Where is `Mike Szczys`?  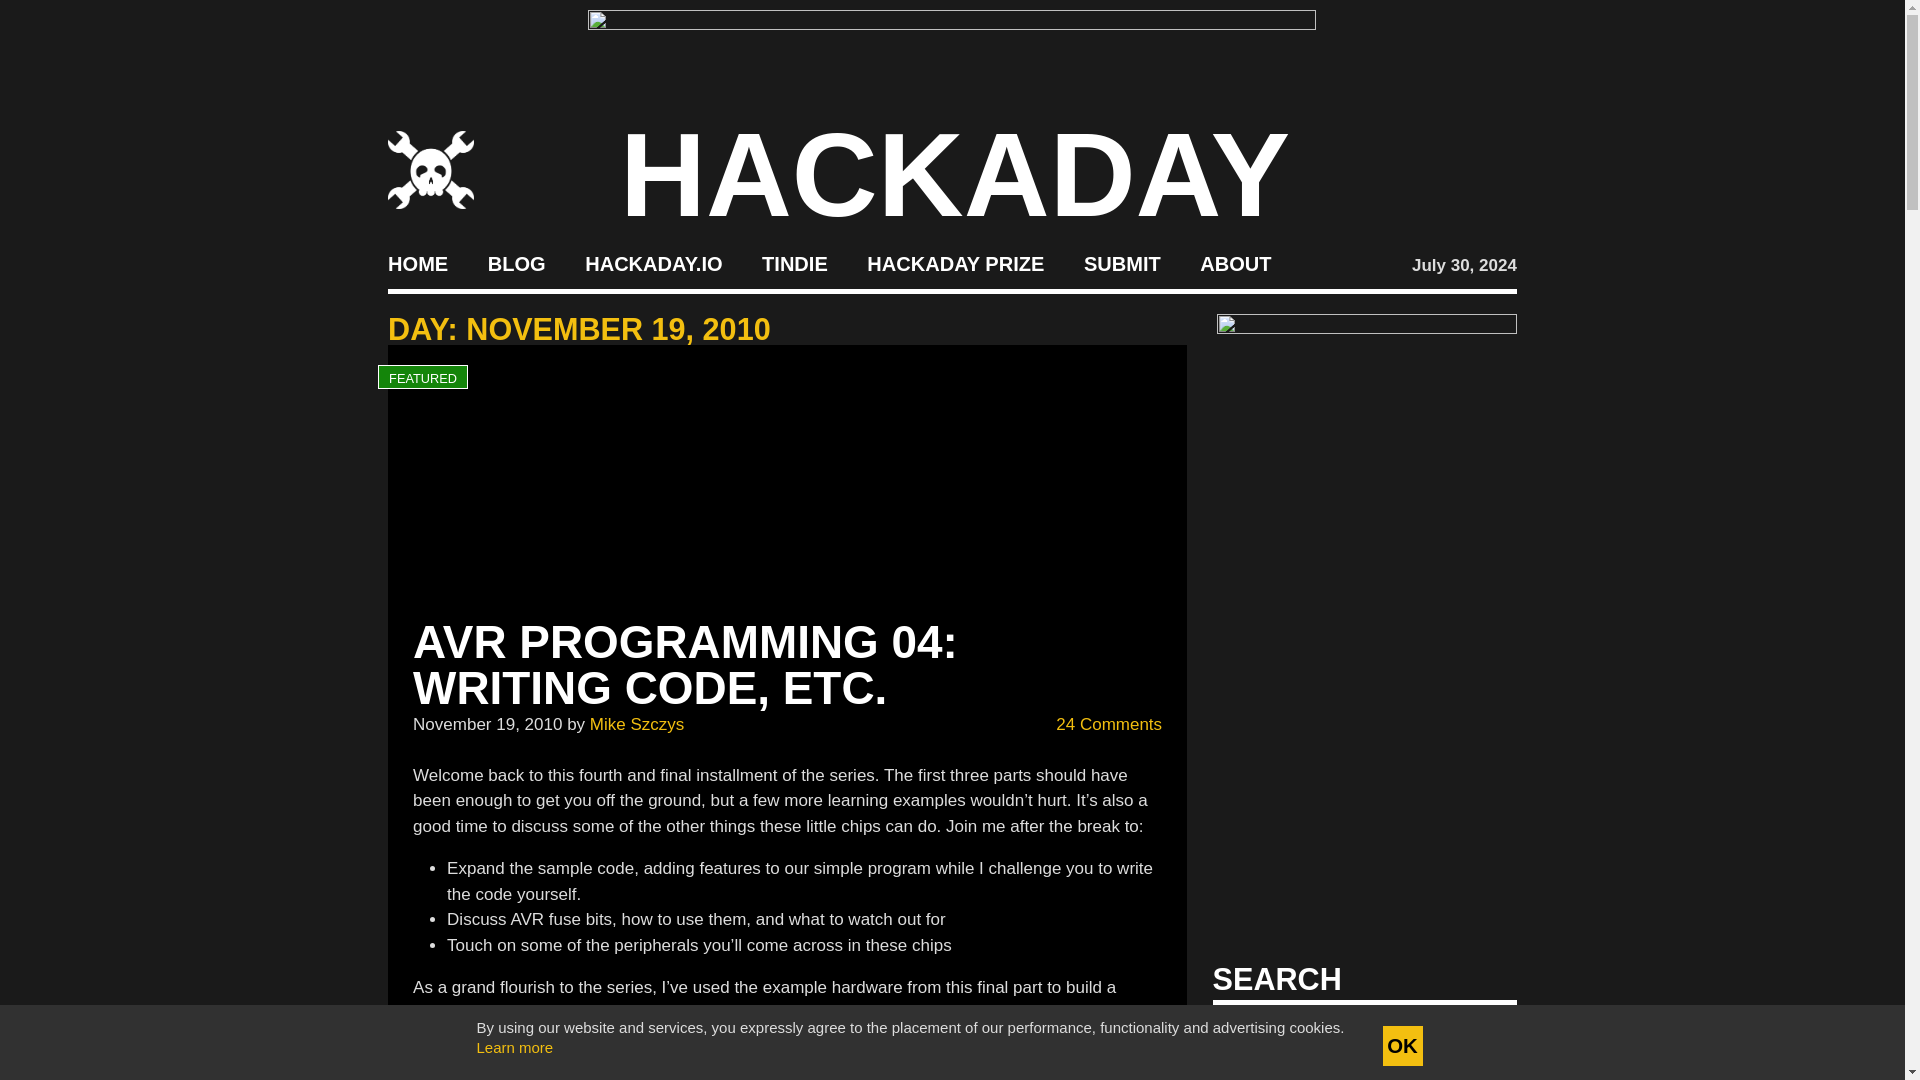
Mike Szczys is located at coordinates (636, 723).